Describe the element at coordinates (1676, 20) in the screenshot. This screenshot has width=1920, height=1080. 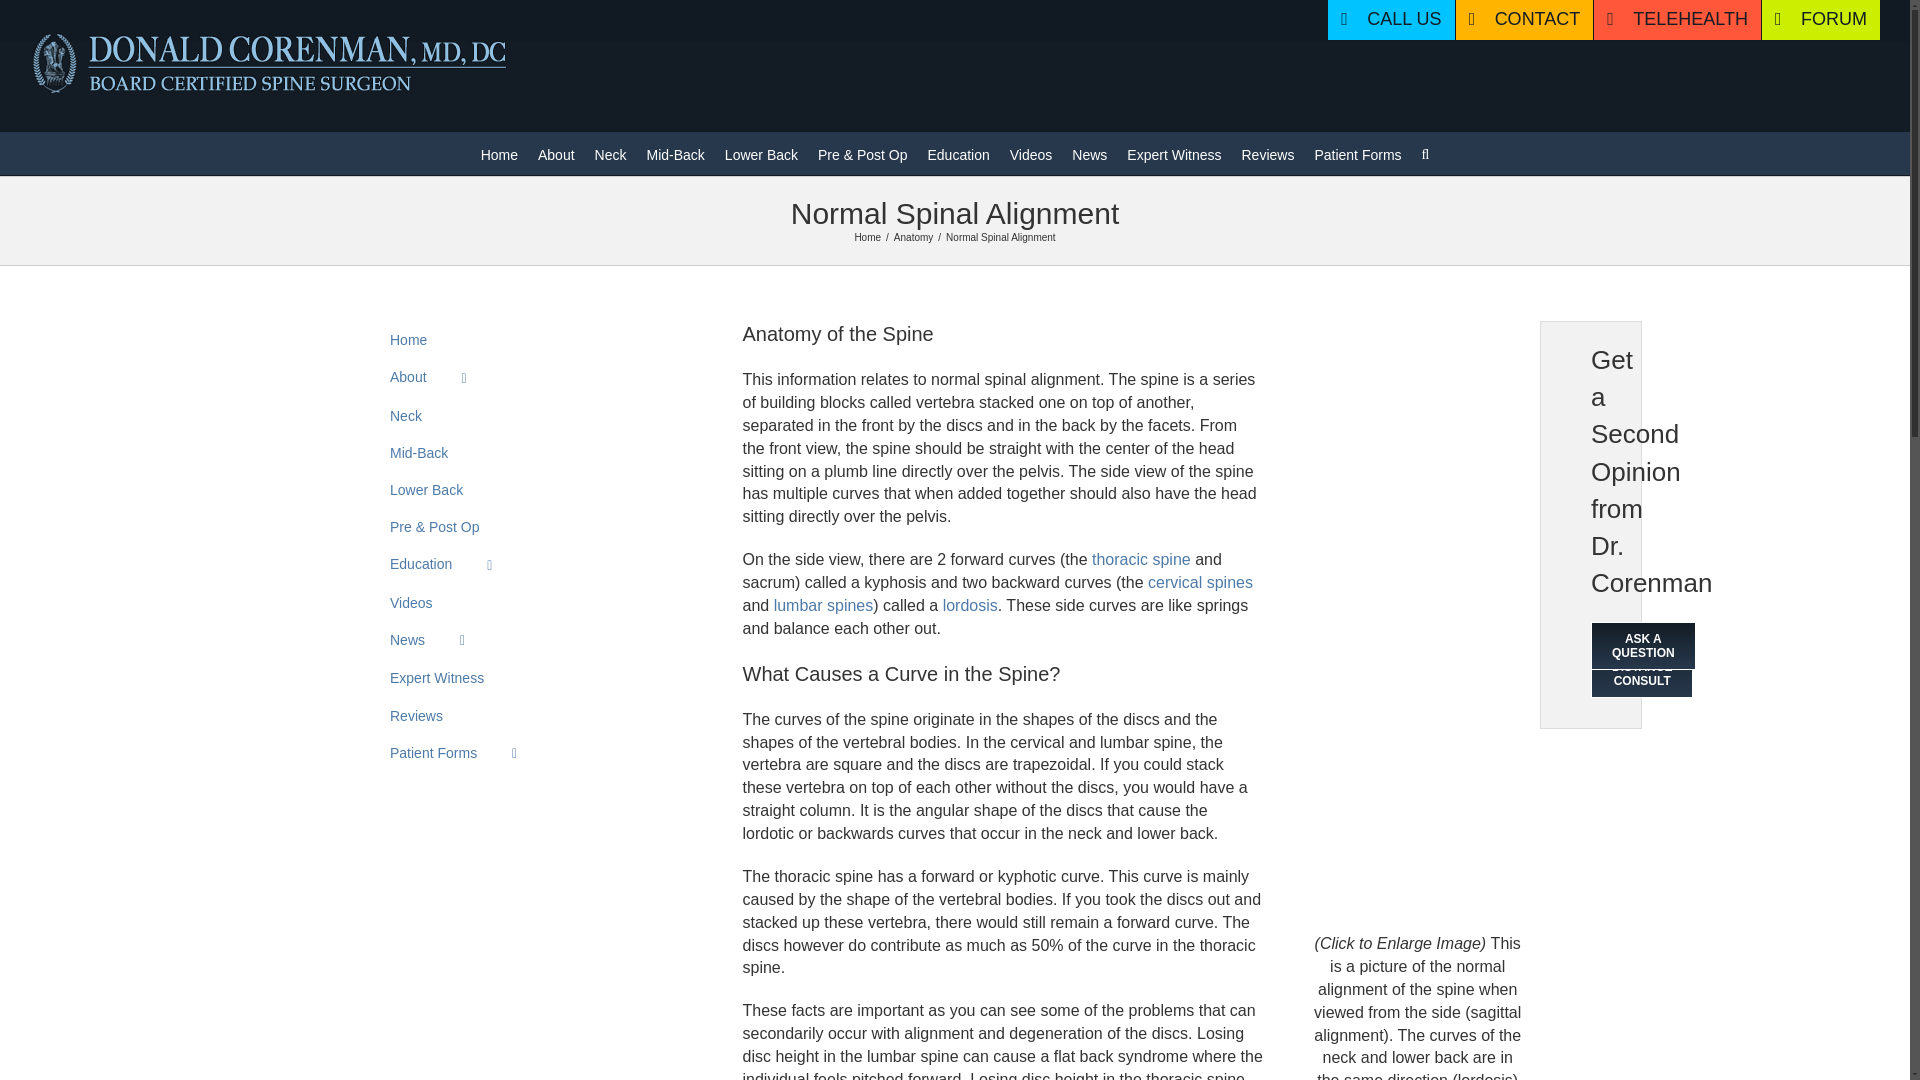
I see `TELEHEALTH` at that location.